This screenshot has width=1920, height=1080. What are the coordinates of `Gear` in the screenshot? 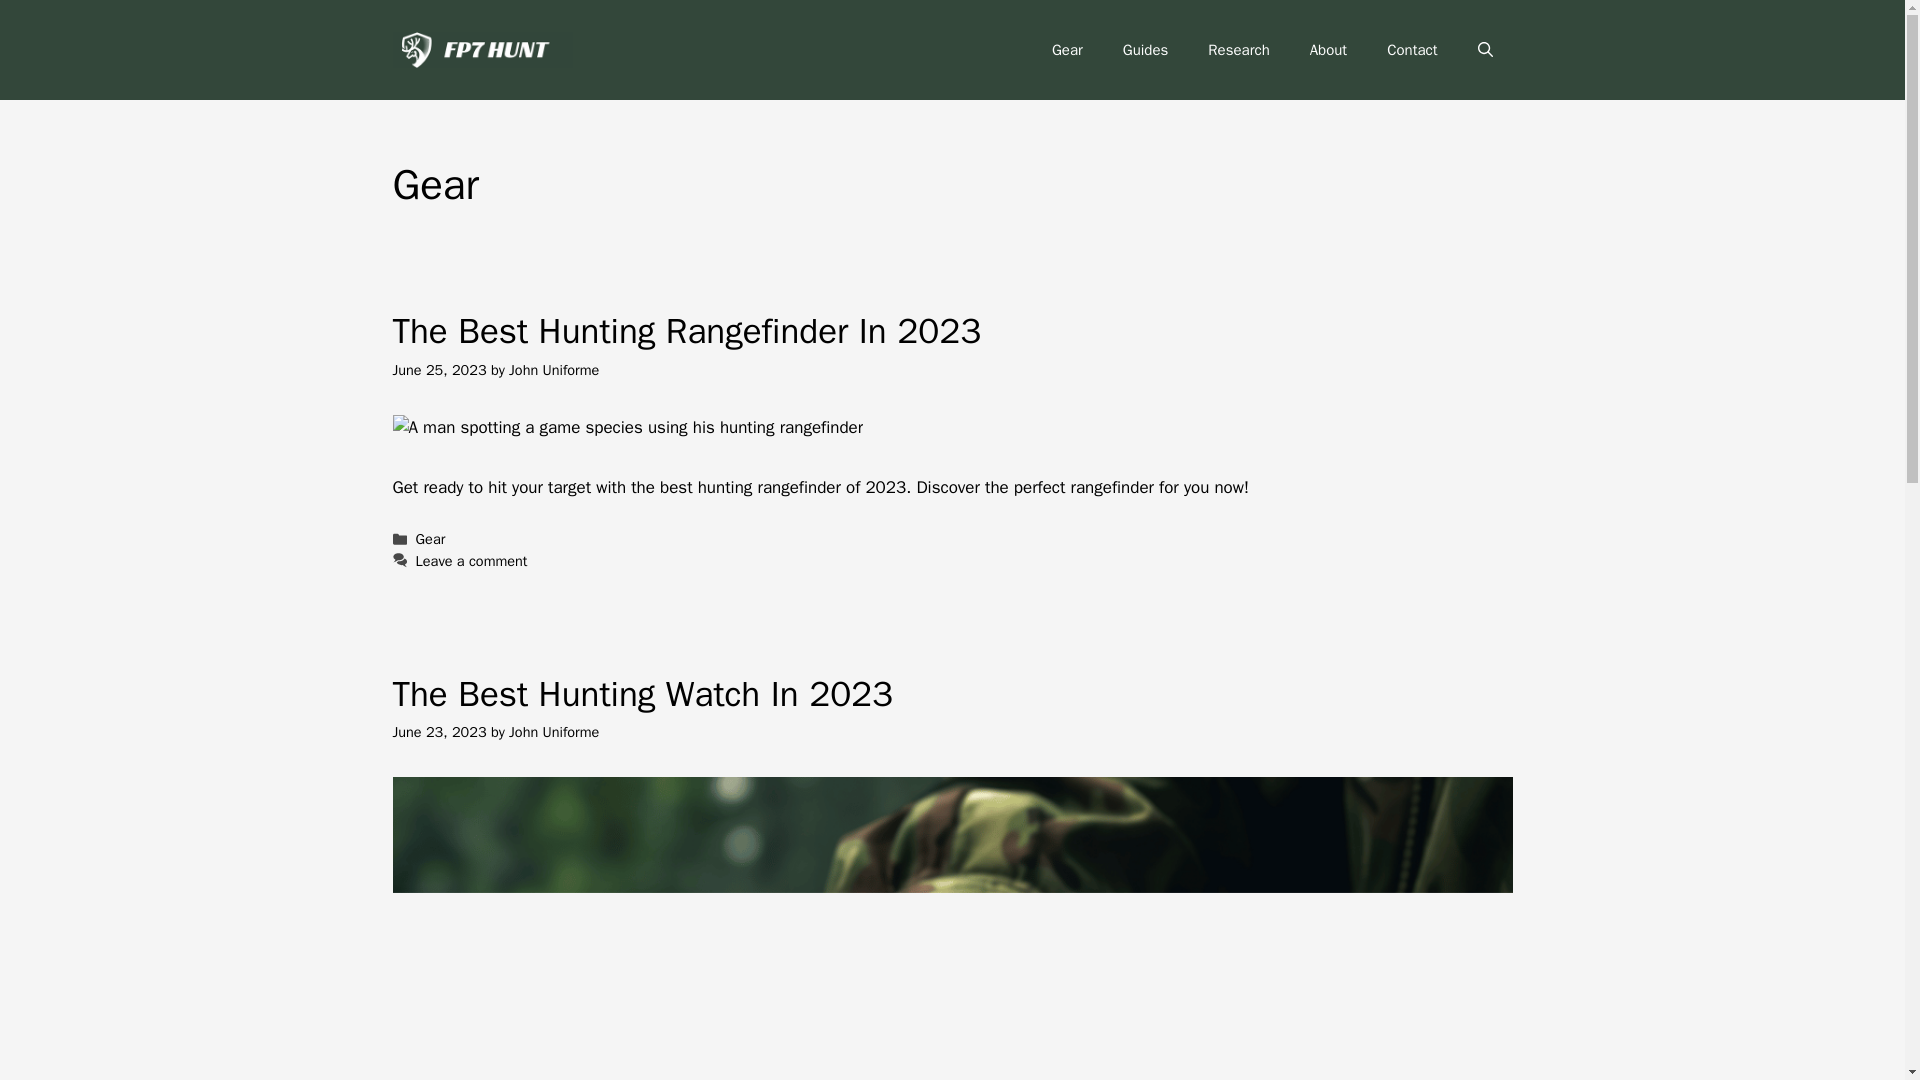 It's located at (1067, 50).